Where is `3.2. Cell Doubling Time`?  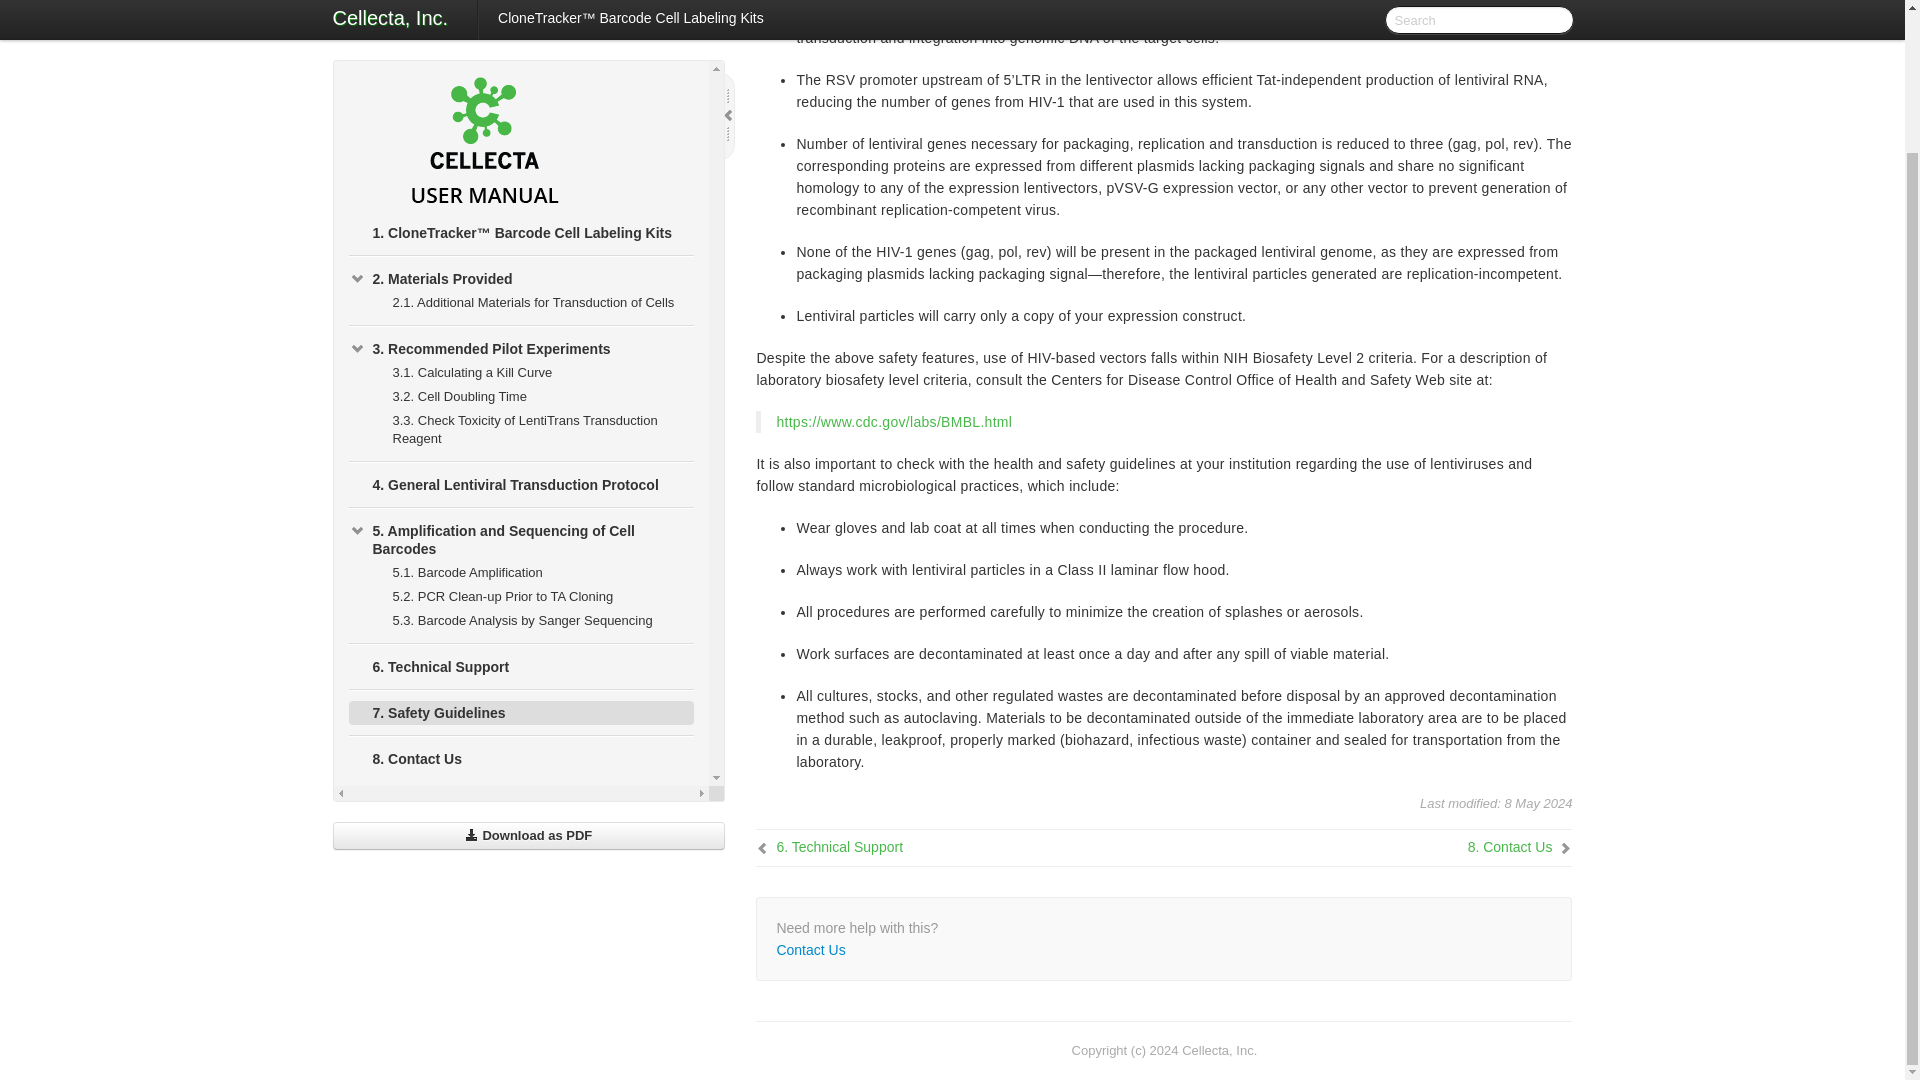 3.2. Cell Doubling Time is located at coordinates (530, 234).